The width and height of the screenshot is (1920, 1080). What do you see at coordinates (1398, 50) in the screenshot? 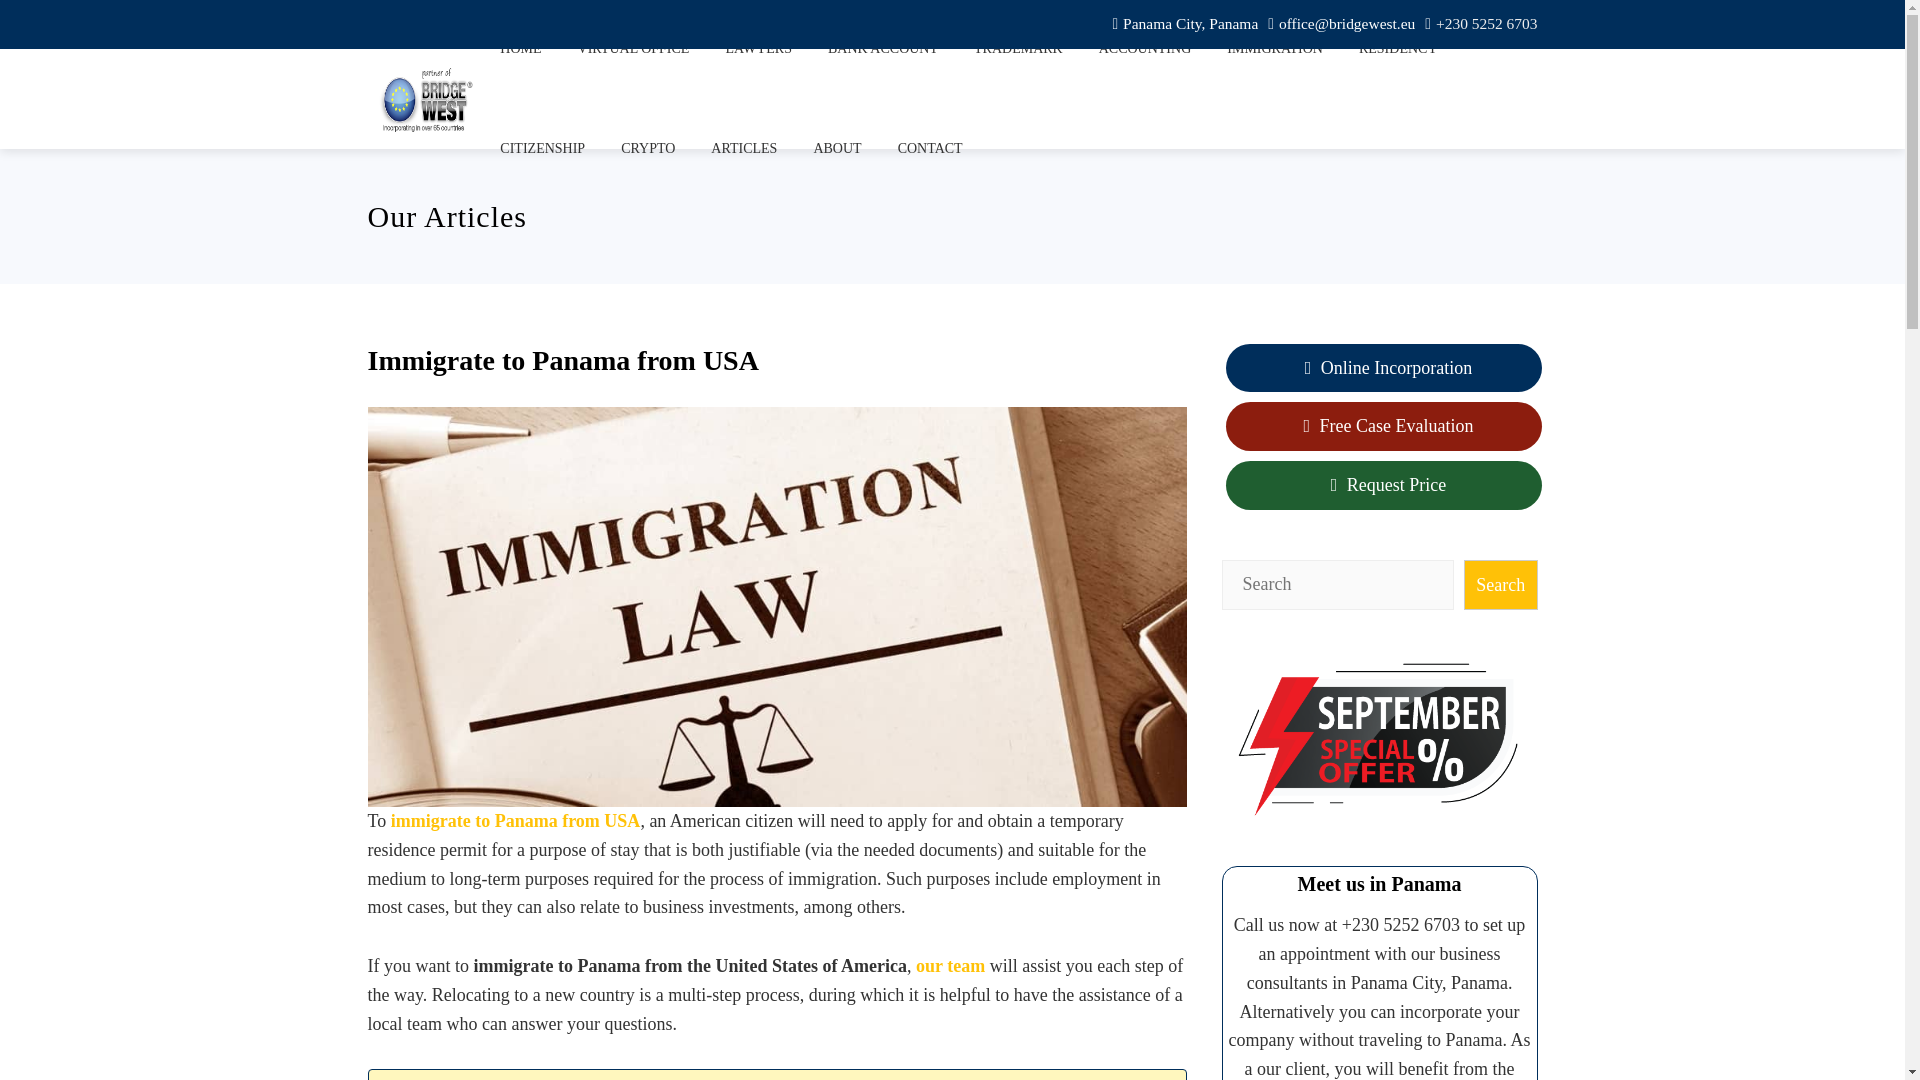
I see `RESIDENCY` at bounding box center [1398, 50].